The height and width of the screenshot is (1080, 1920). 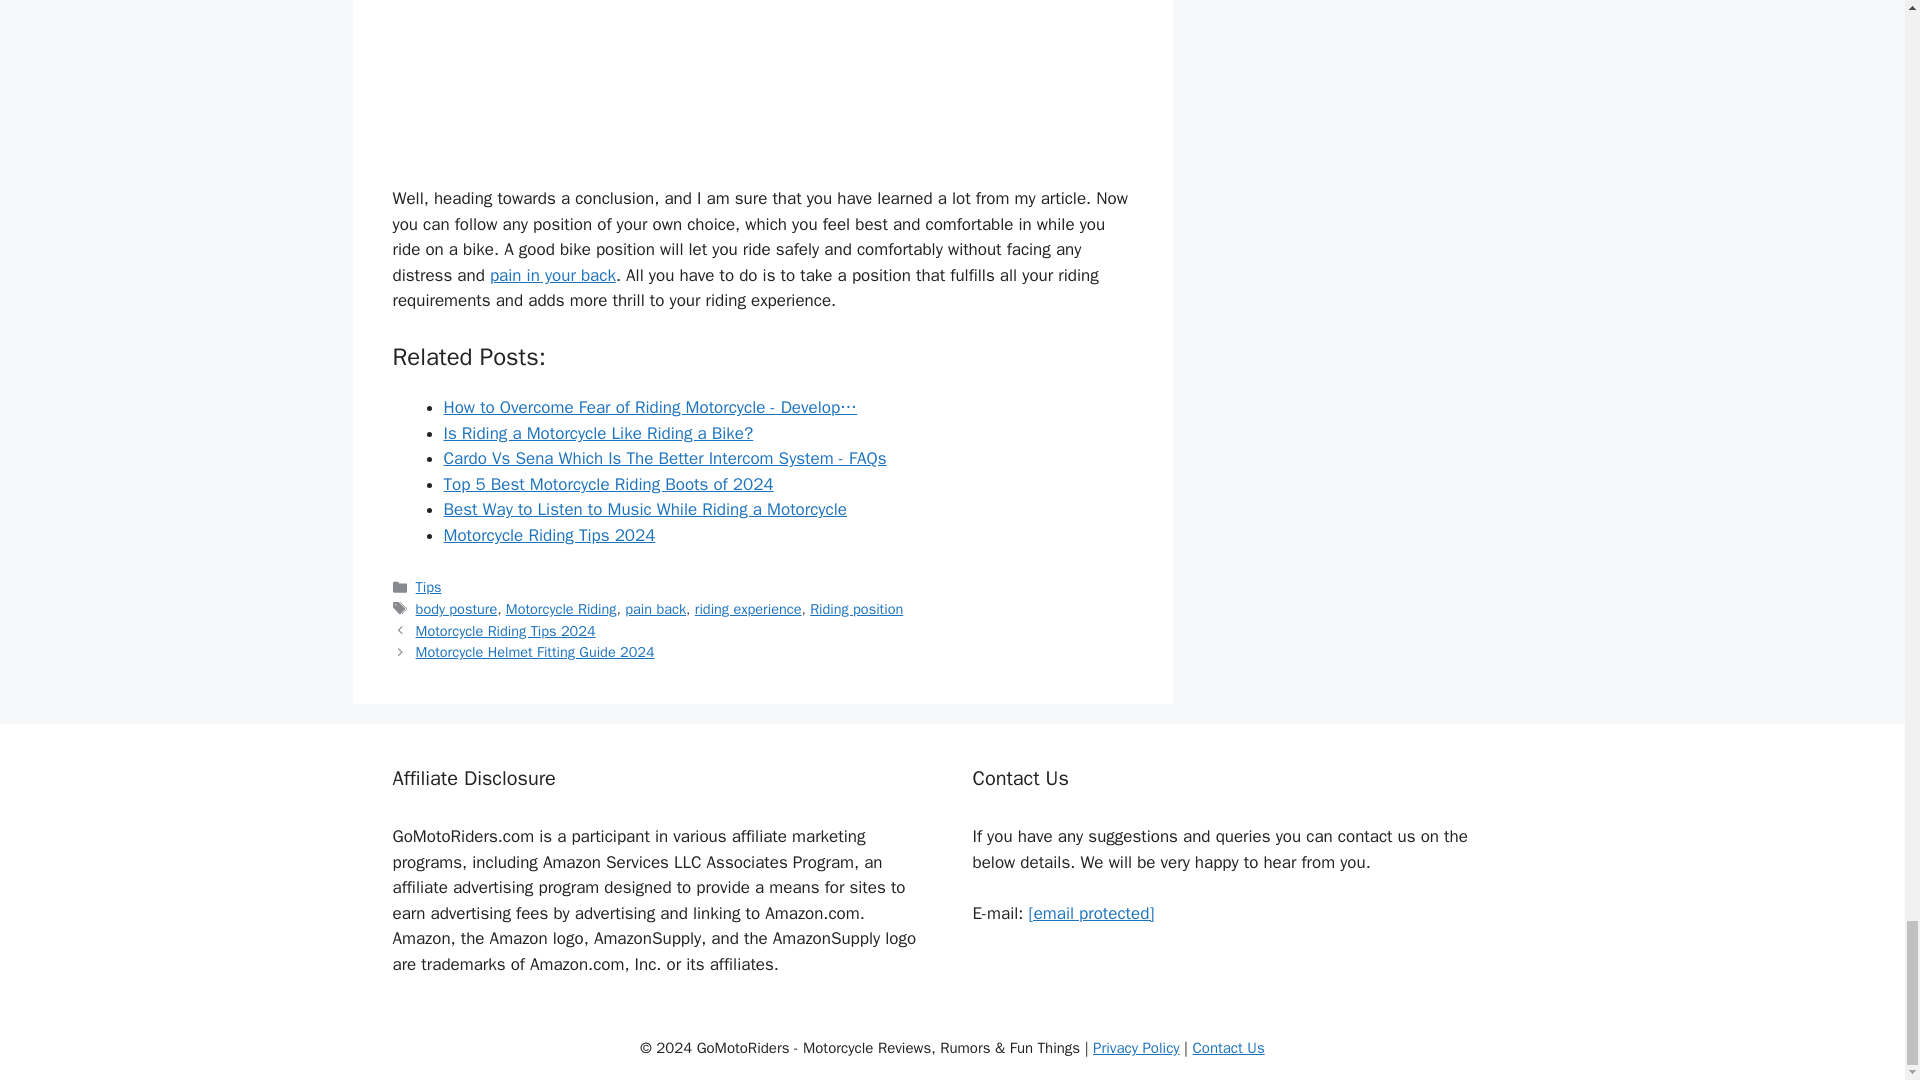 I want to click on Motorcycle Riding Tips 2024, so click(x=506, y=631).